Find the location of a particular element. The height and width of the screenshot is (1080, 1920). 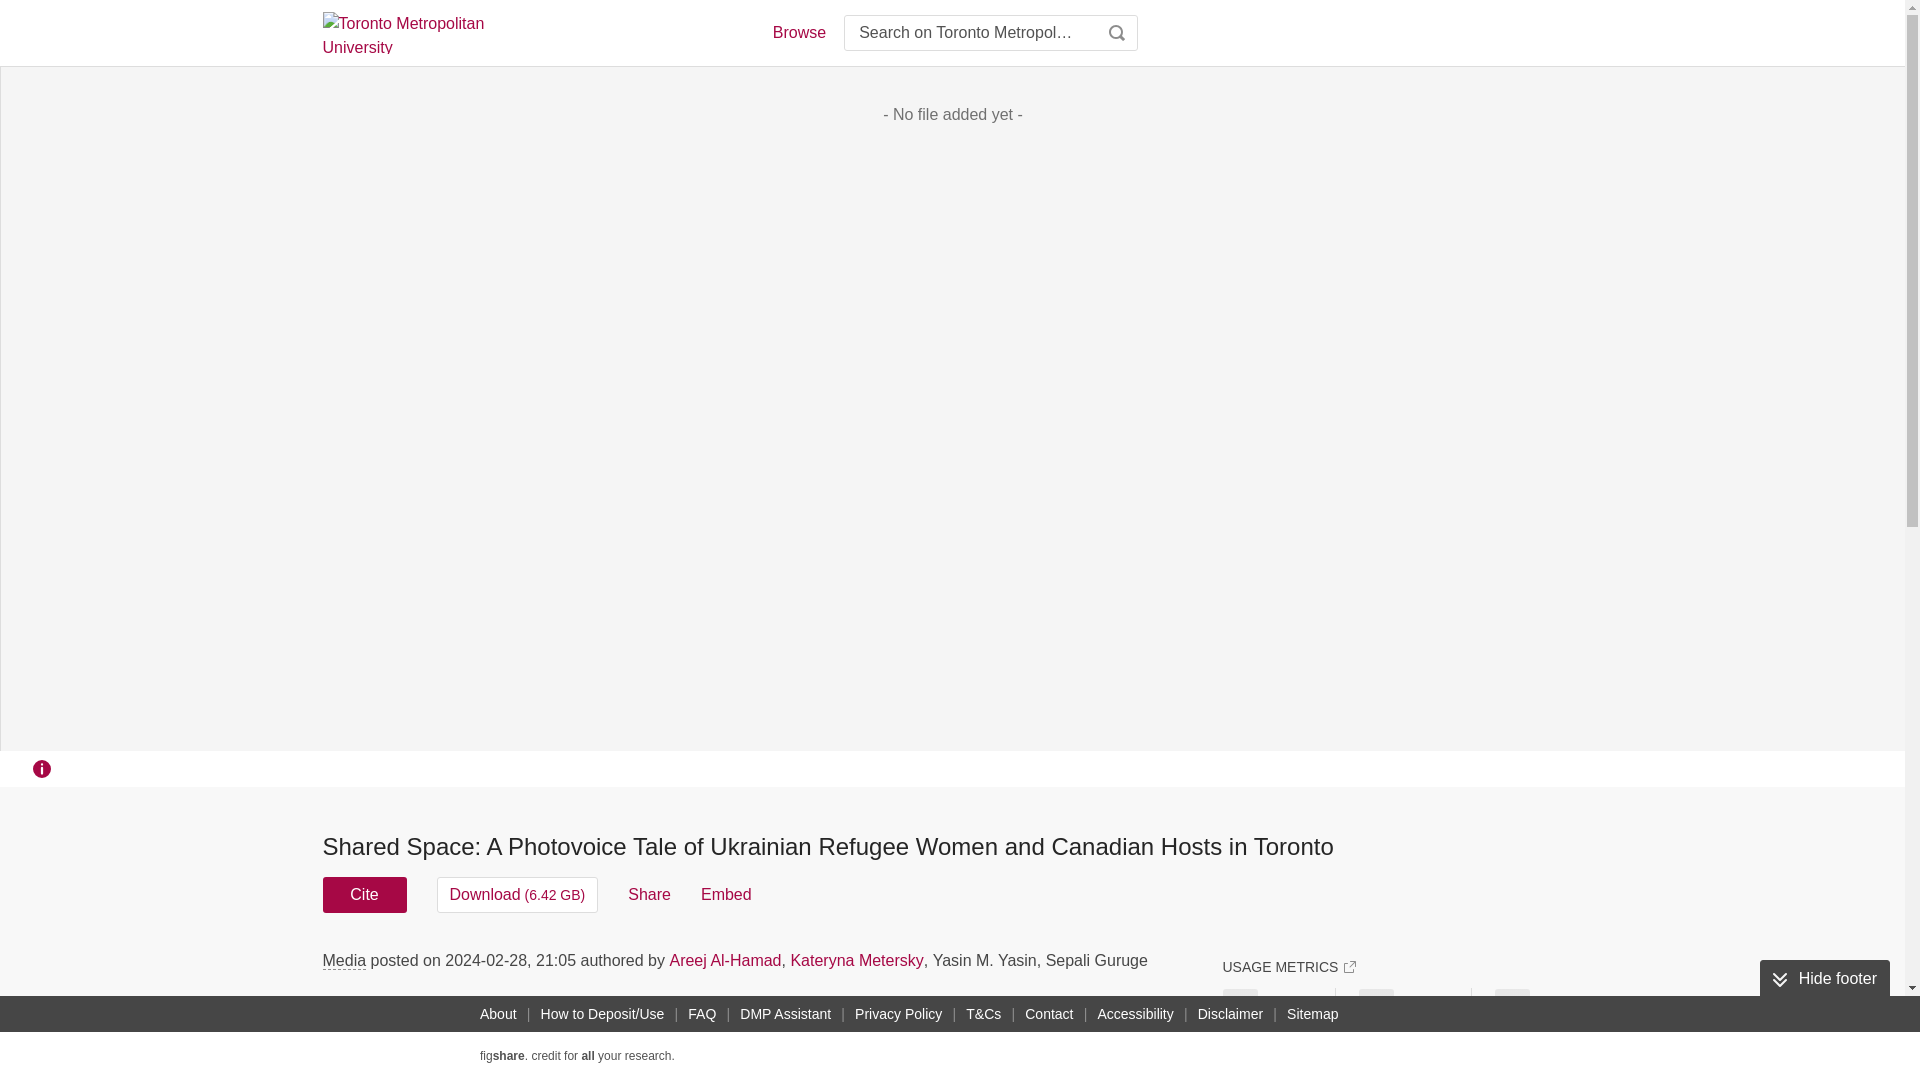

Browse is located at coordinates (798, 32).